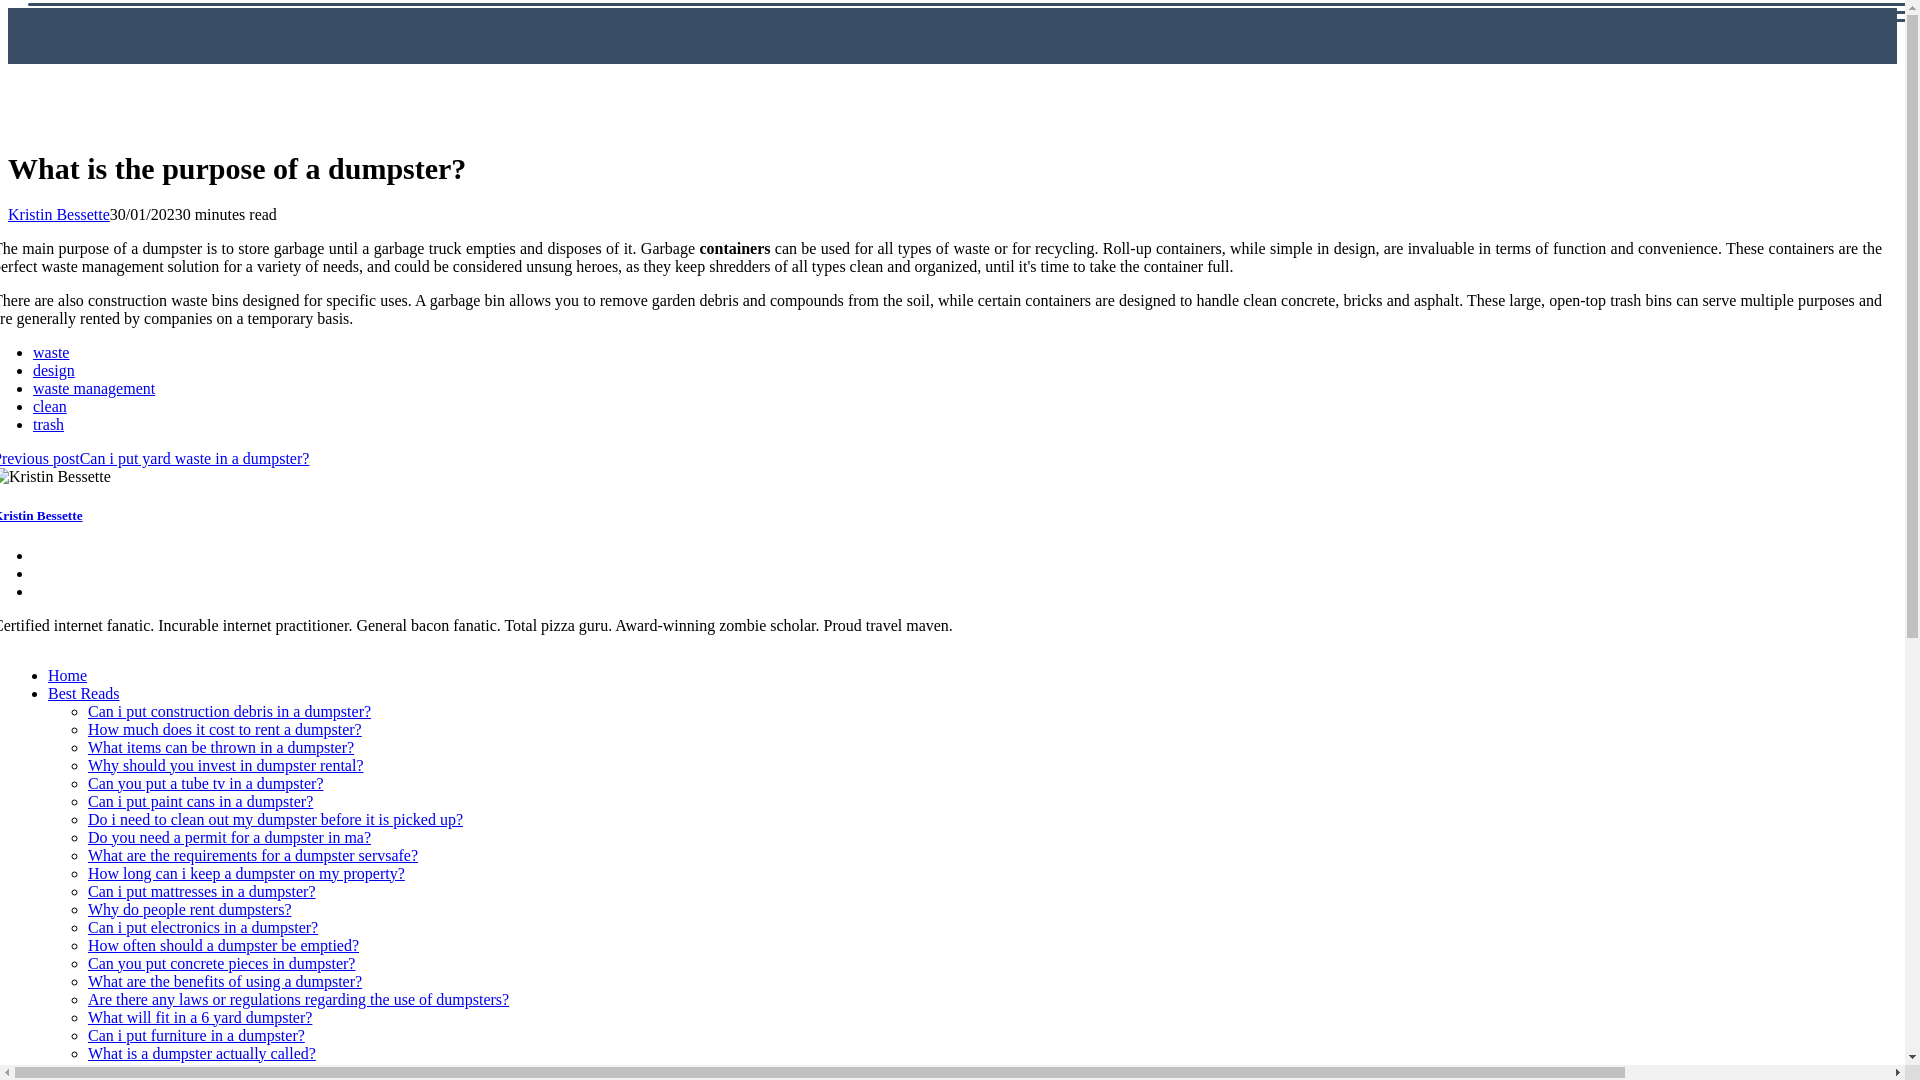 This screenshot has width=1920, height=1080. I want to click on clean, so click(50, 406).